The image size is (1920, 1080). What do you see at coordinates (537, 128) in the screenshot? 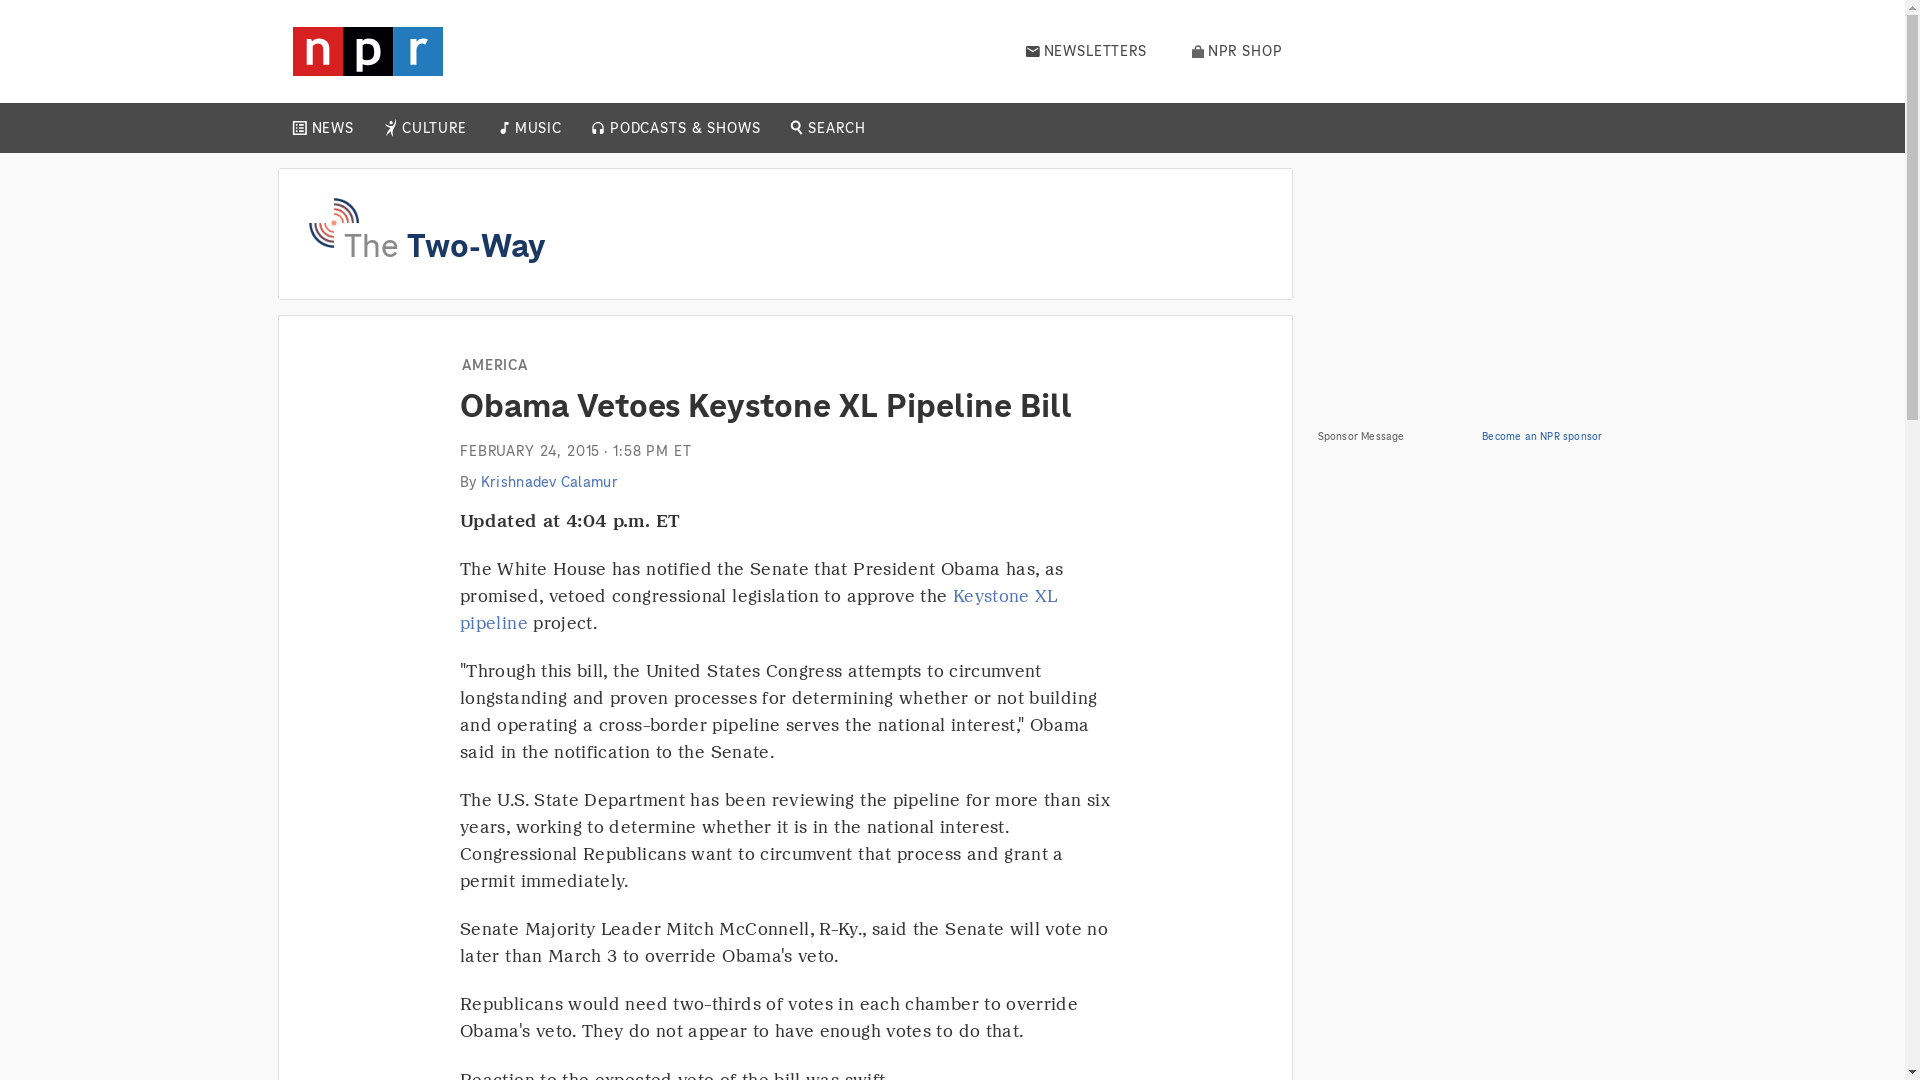
I see `MUSIC` at bounding box center [537, 128].